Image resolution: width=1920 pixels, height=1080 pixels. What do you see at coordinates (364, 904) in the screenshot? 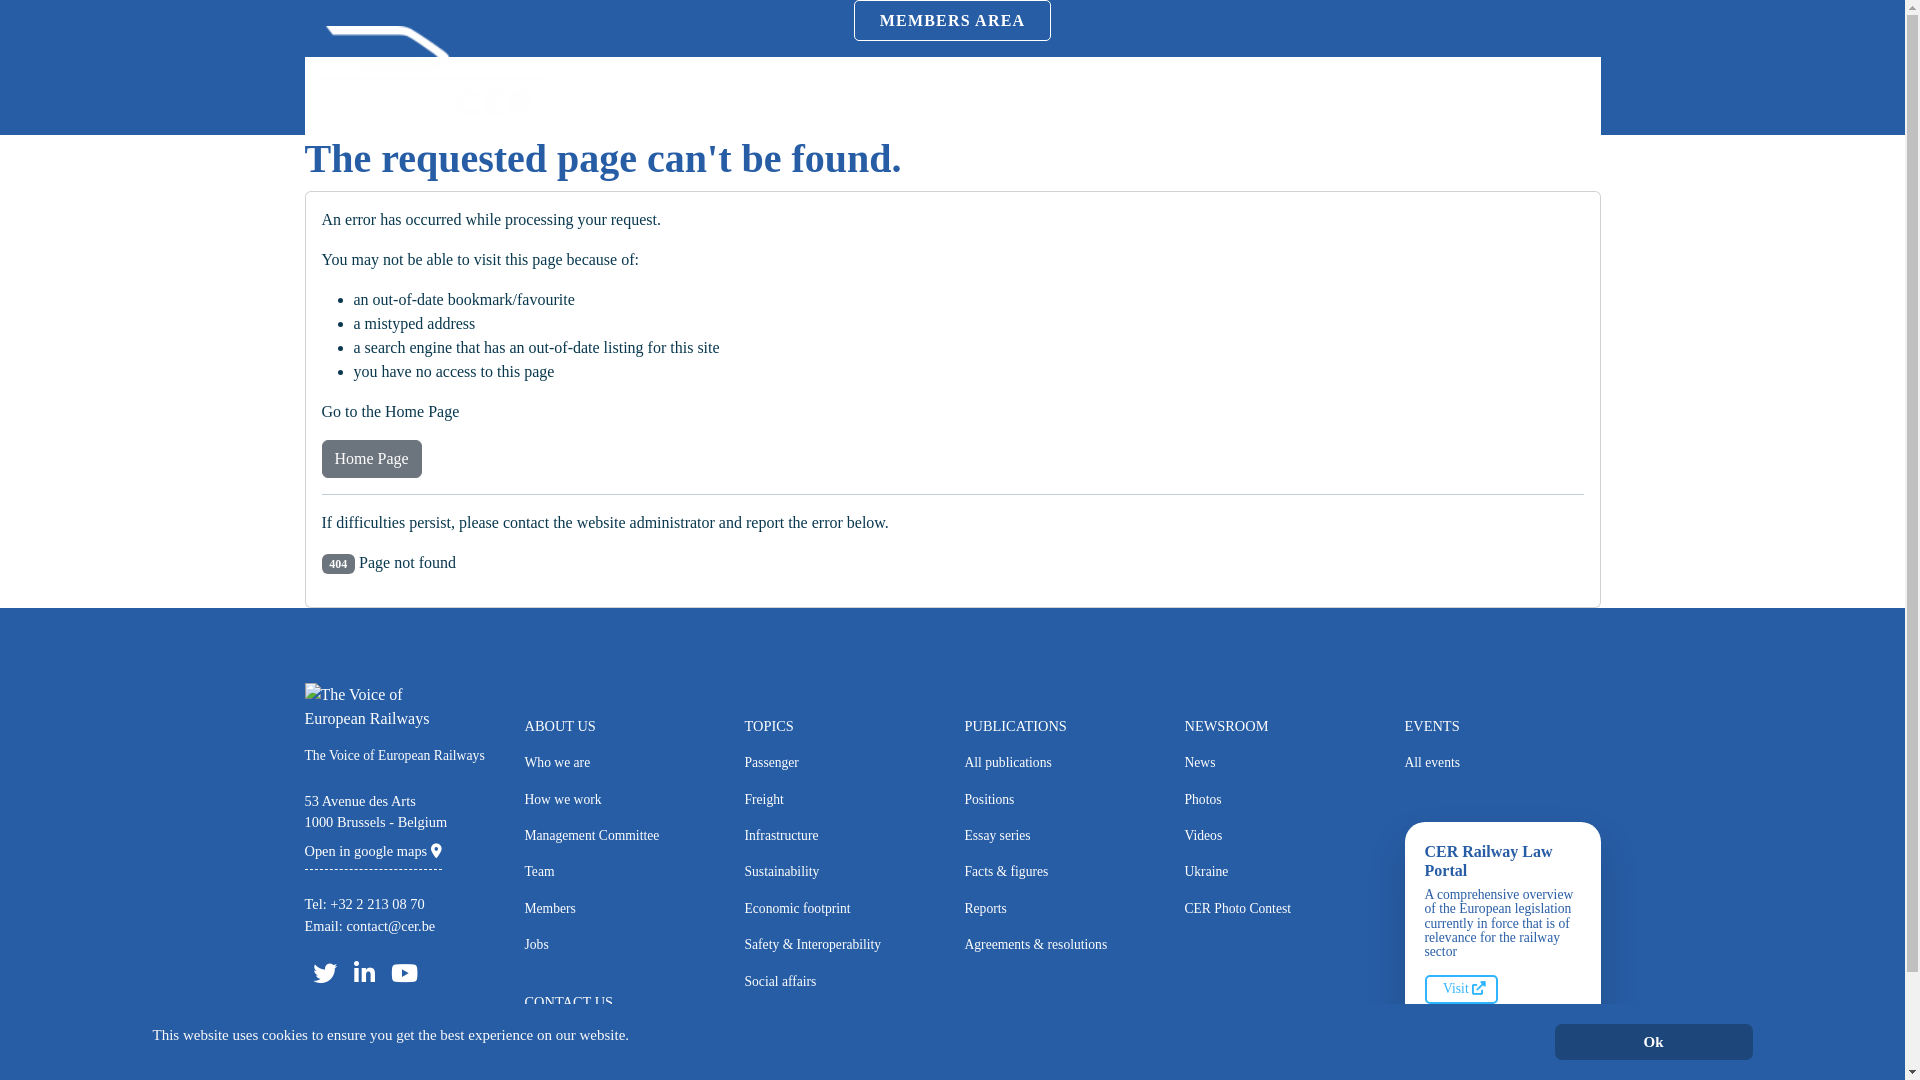
I see `Tel: +32 2 213 08 70` at bounding box center [364, 904].